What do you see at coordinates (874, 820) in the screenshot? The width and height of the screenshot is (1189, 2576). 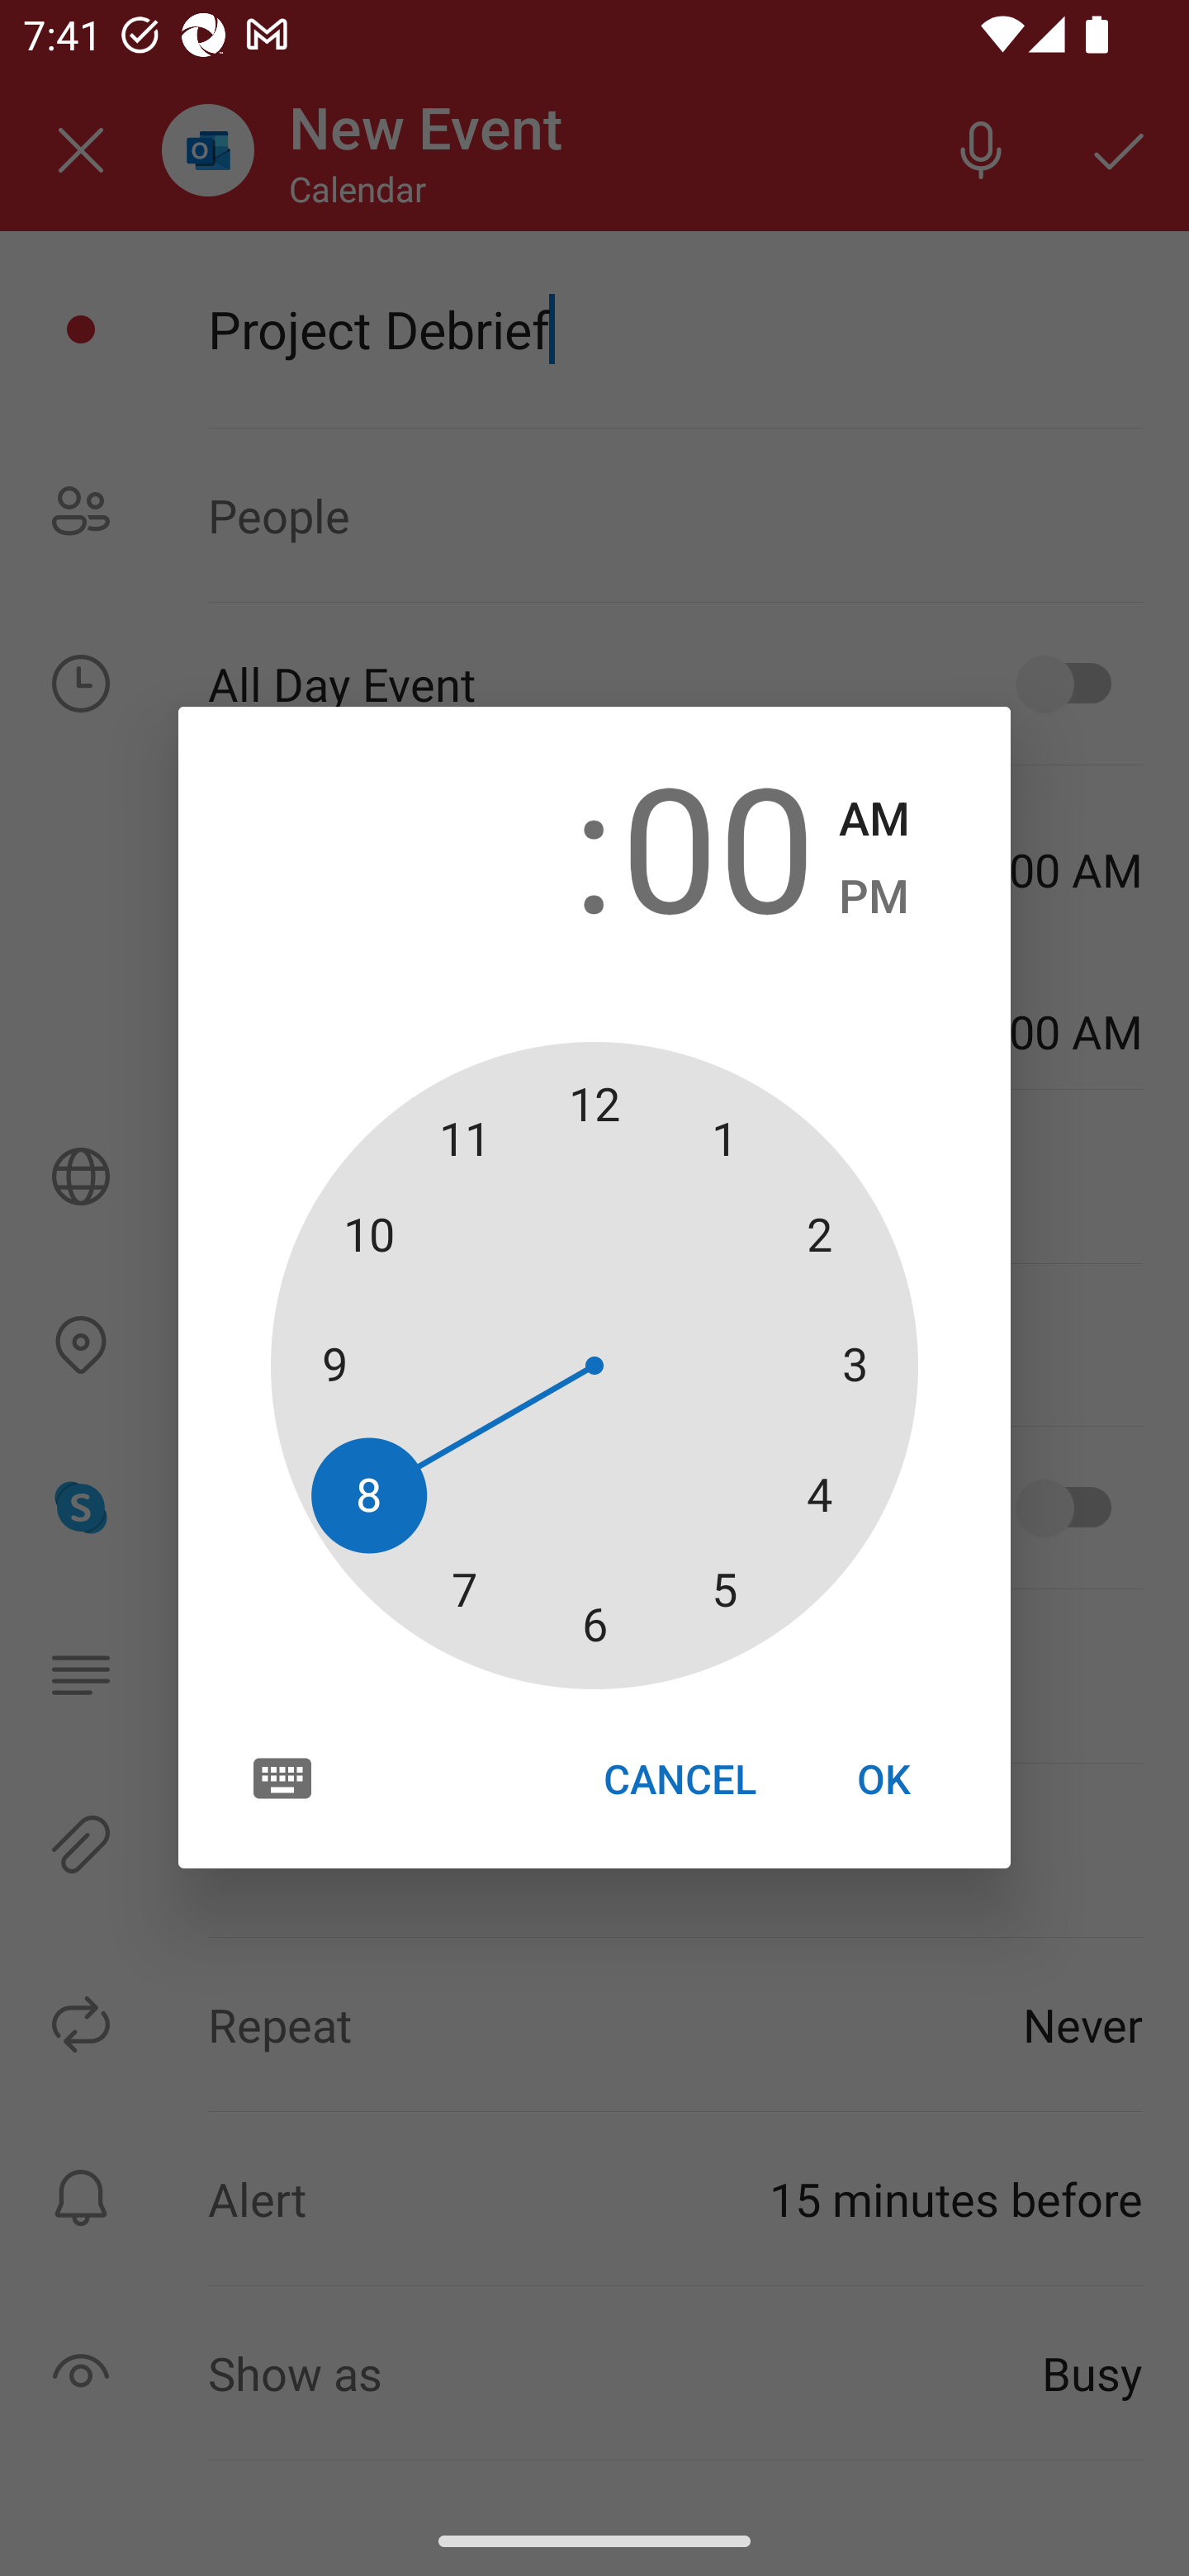 I see `AM` at bounding box center [874, 820].